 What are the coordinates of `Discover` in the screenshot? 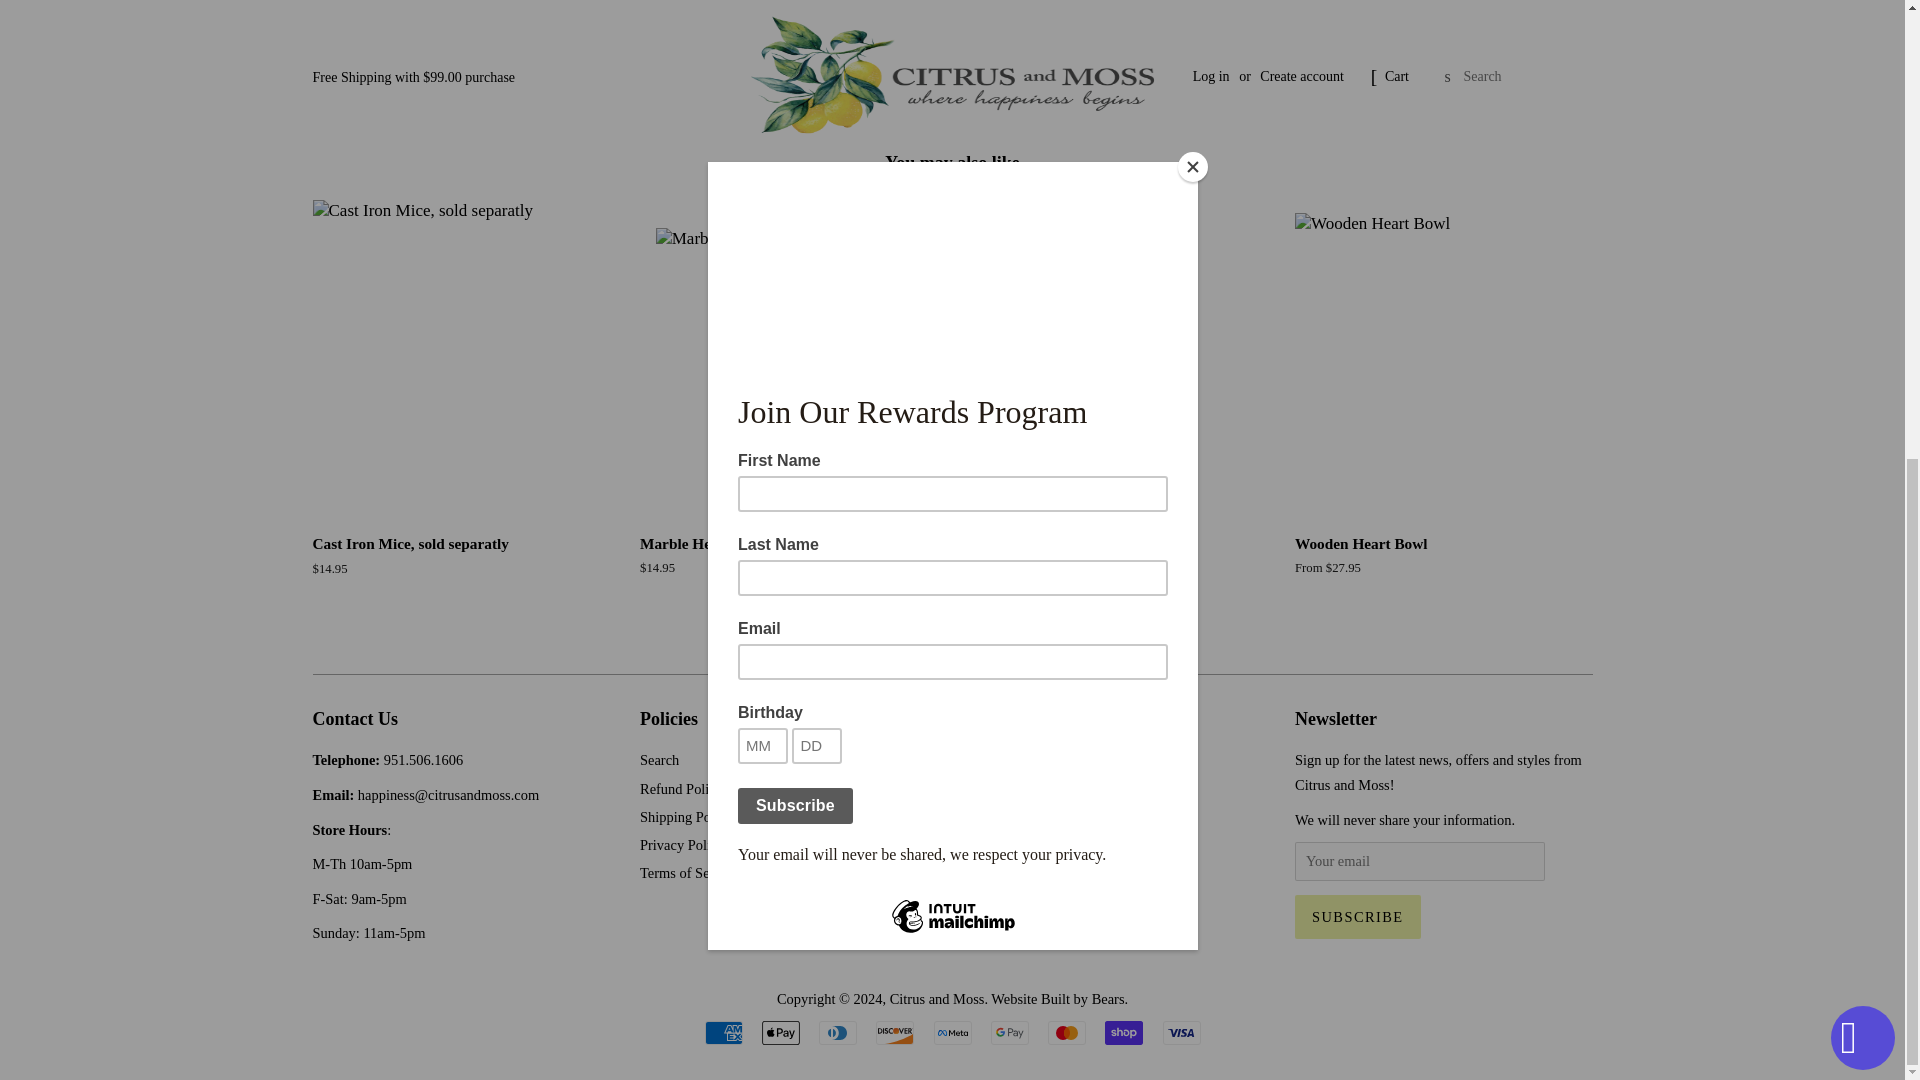 It's located at (894, 1032).